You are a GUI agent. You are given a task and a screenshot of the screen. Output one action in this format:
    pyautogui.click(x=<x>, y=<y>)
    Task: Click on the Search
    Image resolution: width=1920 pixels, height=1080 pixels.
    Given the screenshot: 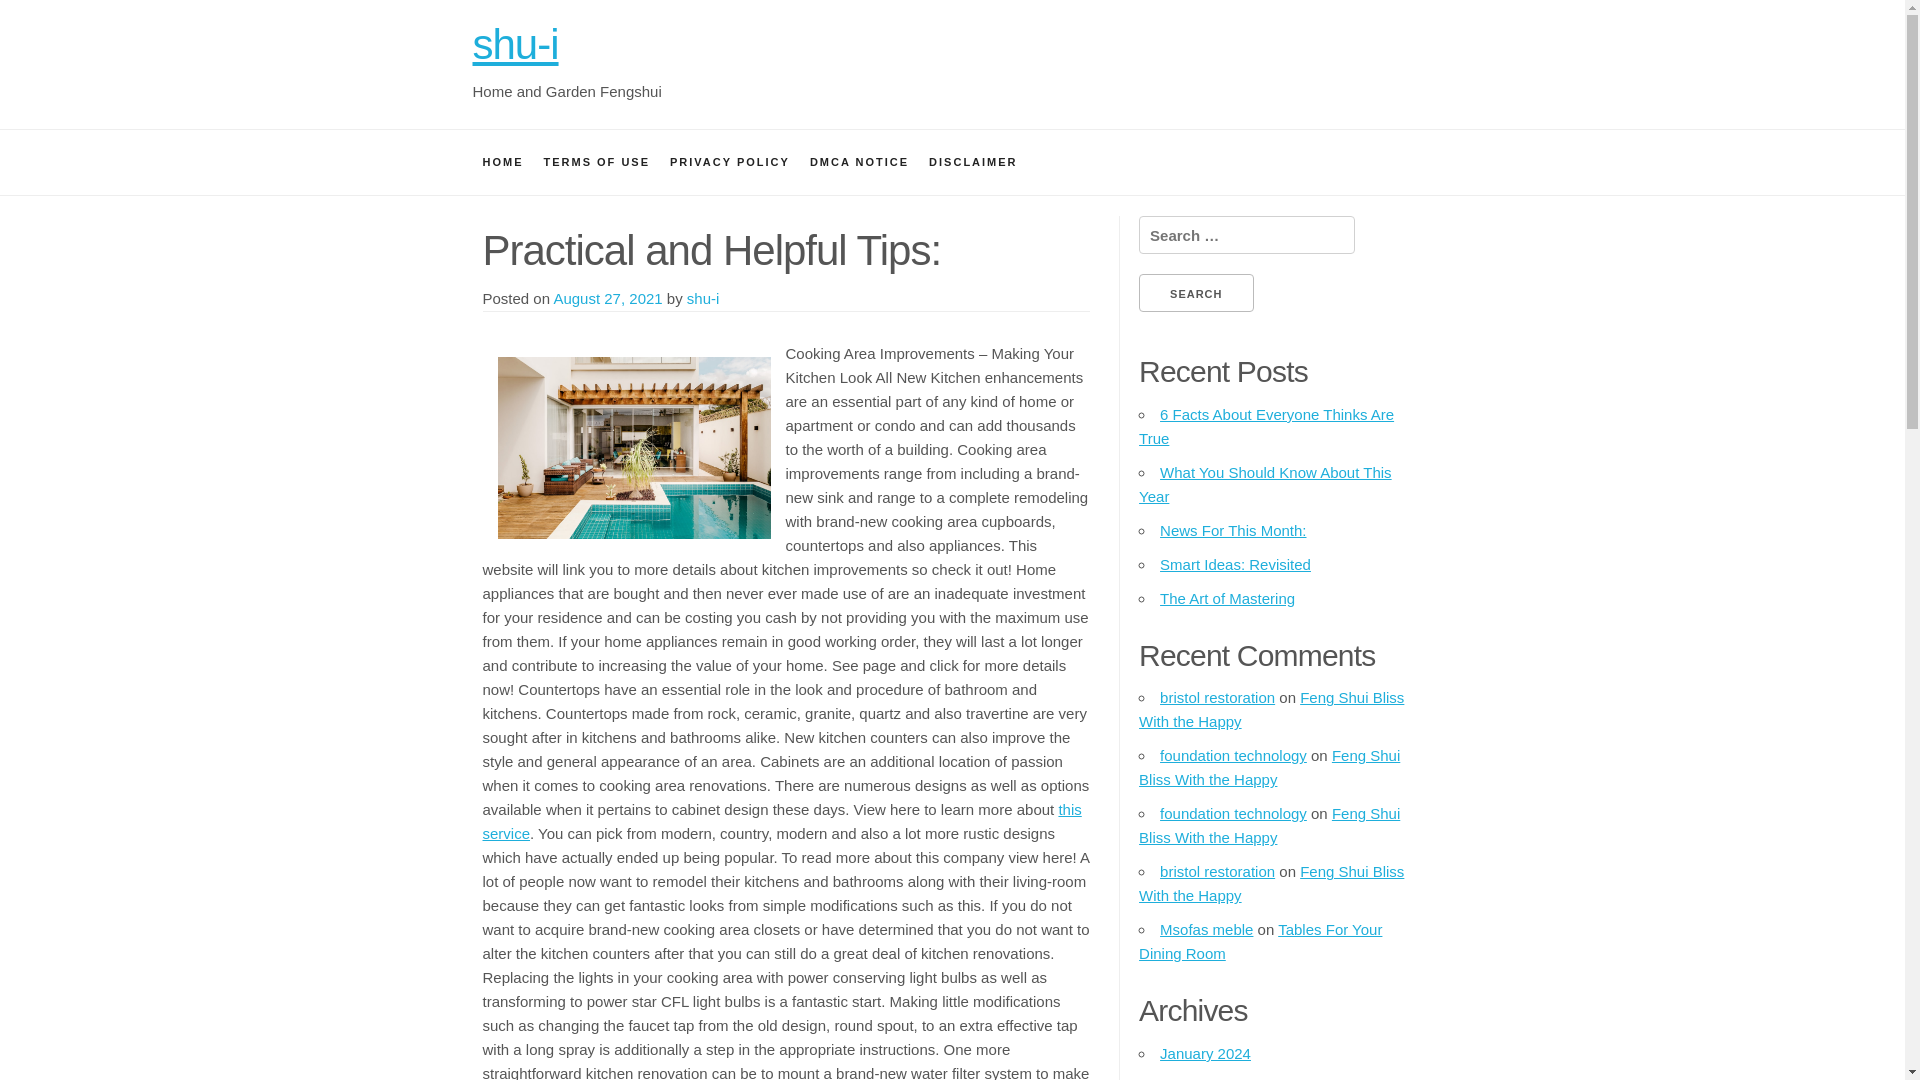 What is the action you would take?
    pyautogui.click(x=1196, y=293)
    